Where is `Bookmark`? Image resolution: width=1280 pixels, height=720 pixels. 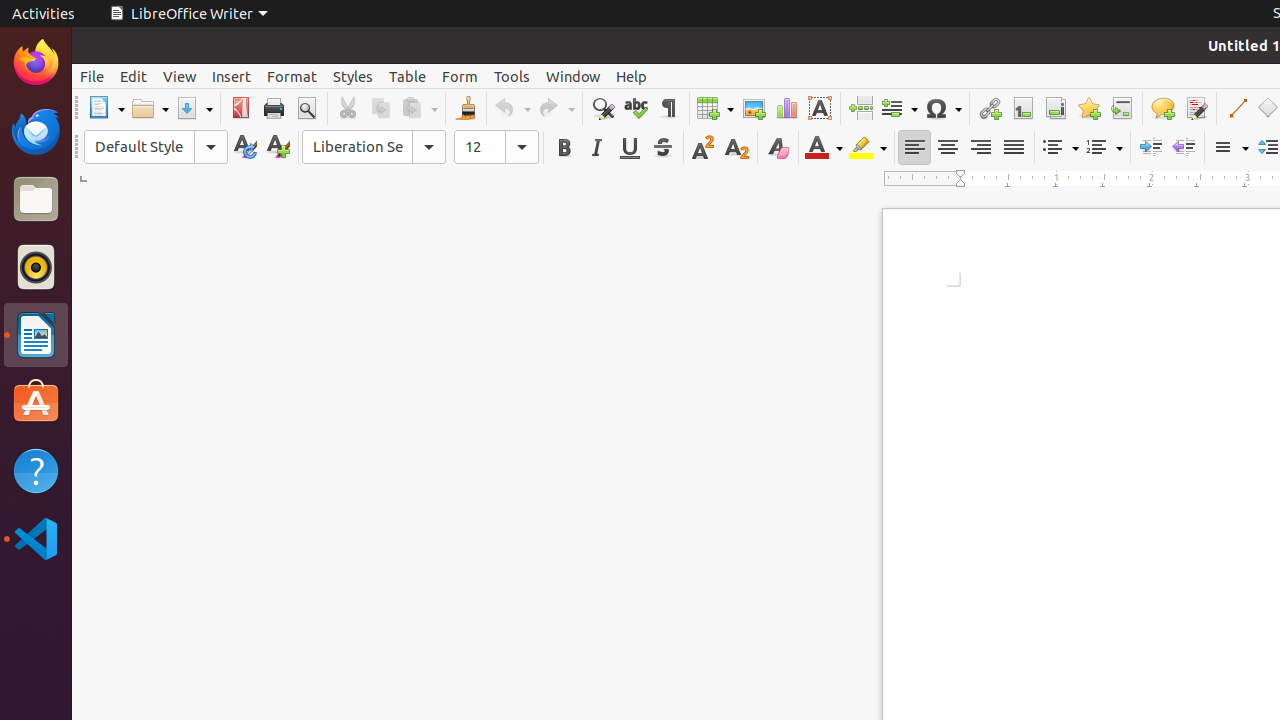
Bookmark is located at coordinates (1088, 108).